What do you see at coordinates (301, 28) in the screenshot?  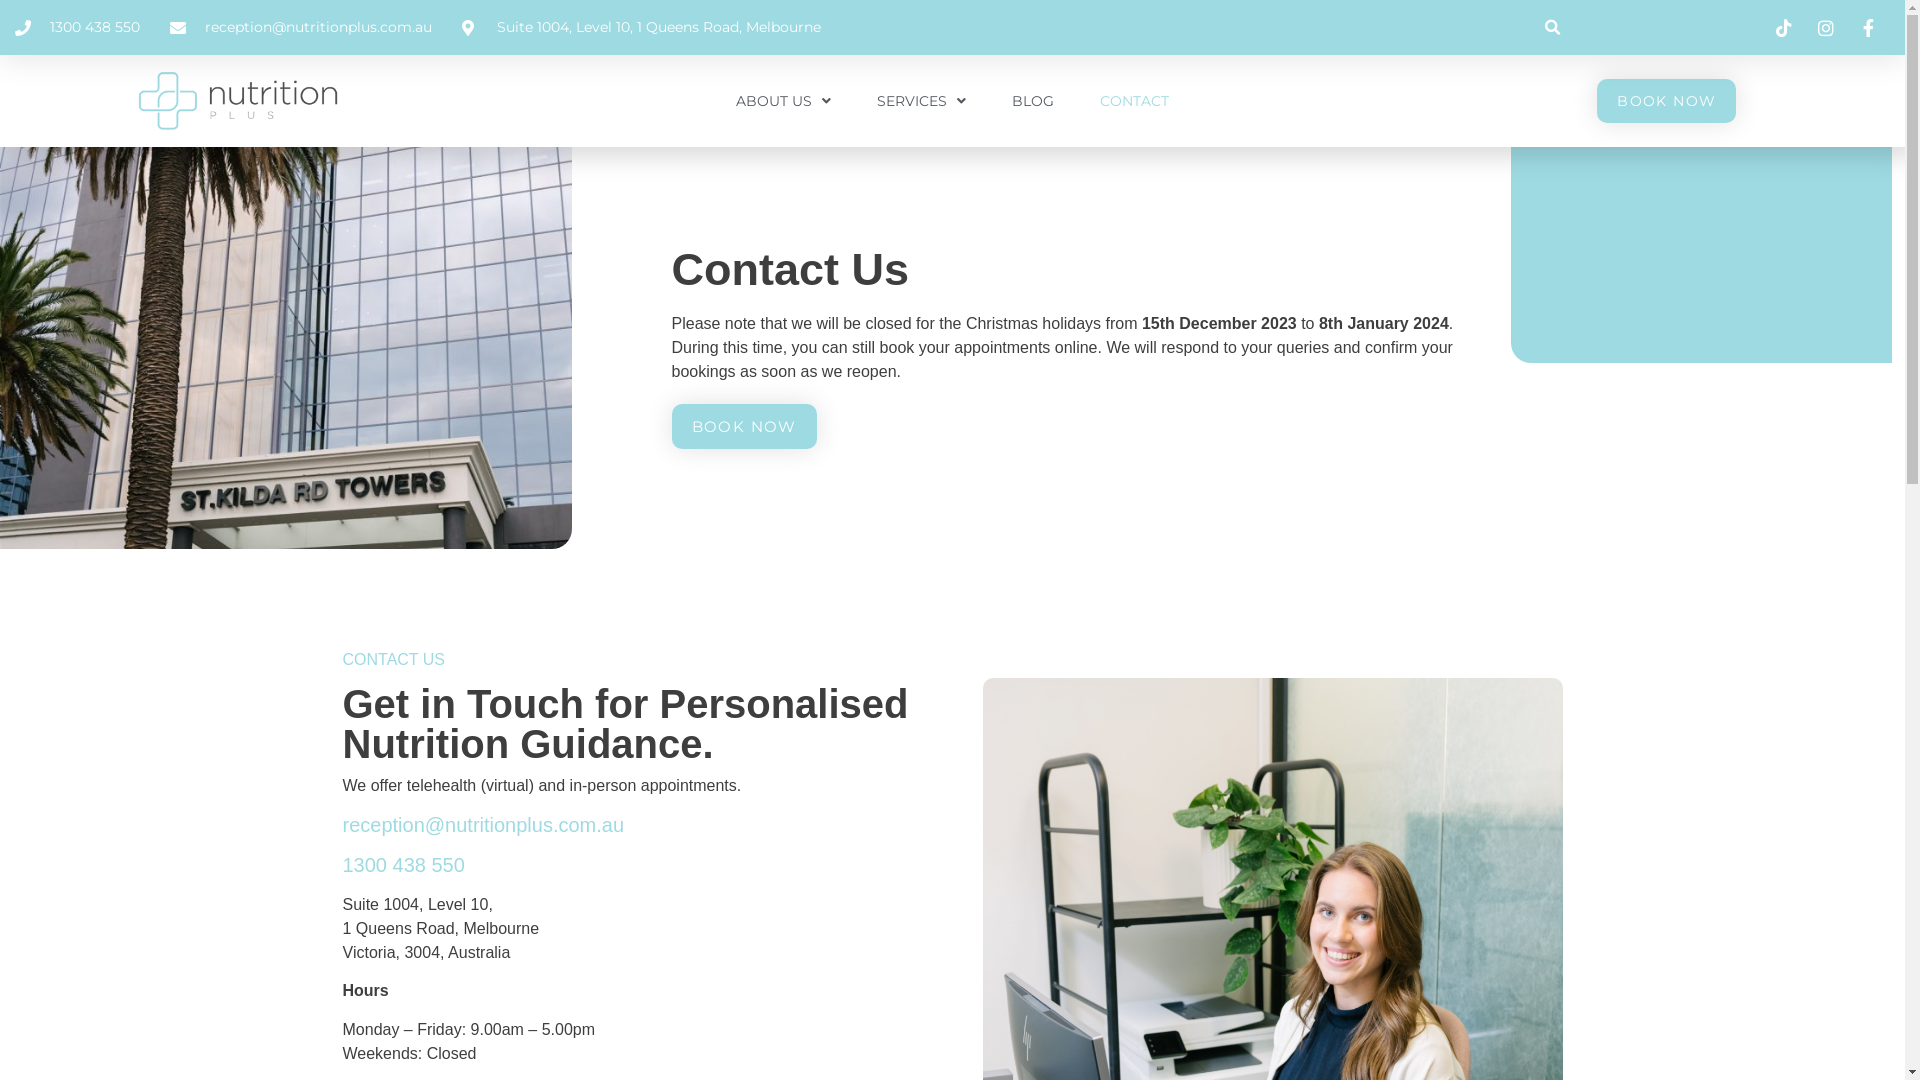 I see `reception@nutritionplus.com.au` at bounding box center [301, 28].